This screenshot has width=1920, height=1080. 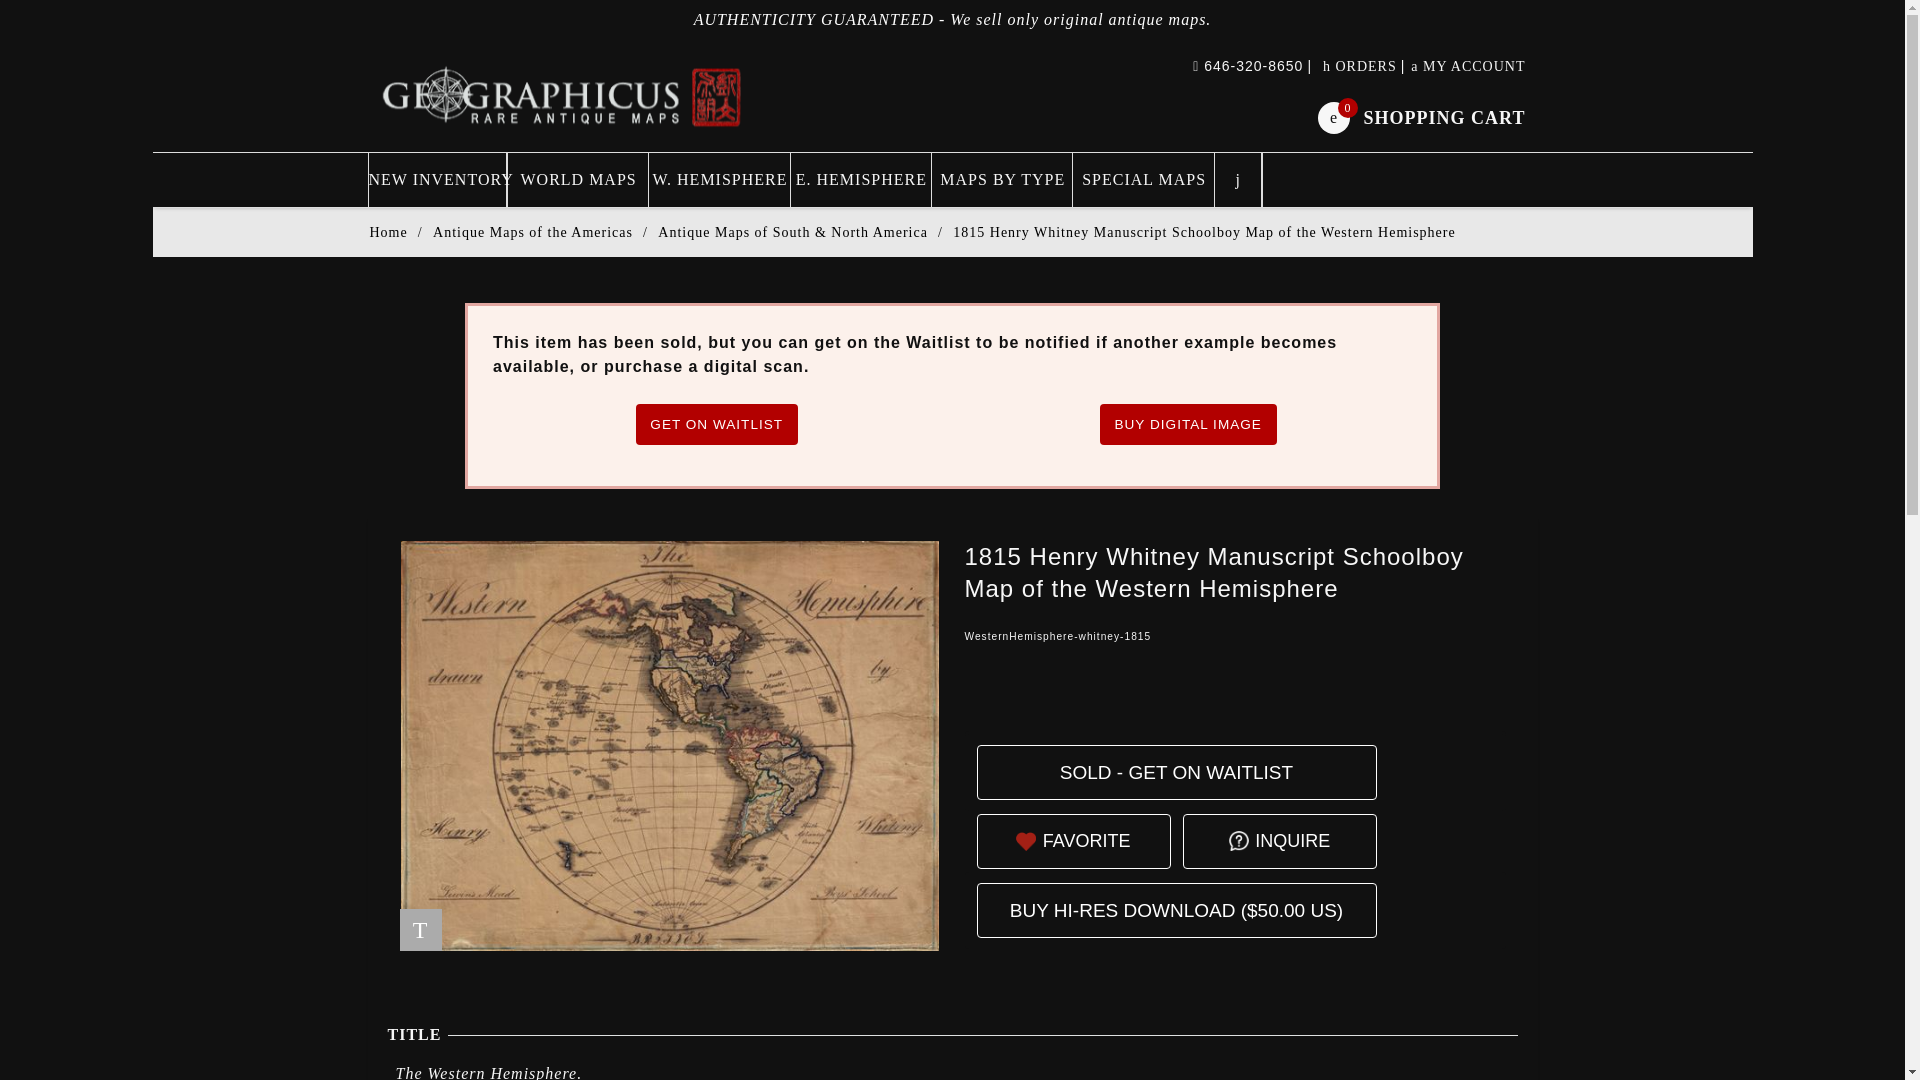 What do you see at coordinates (533, 232) in the screenshot?
I see `SOLD - GET ON WAITLIST` at bounding box center [533, 232].